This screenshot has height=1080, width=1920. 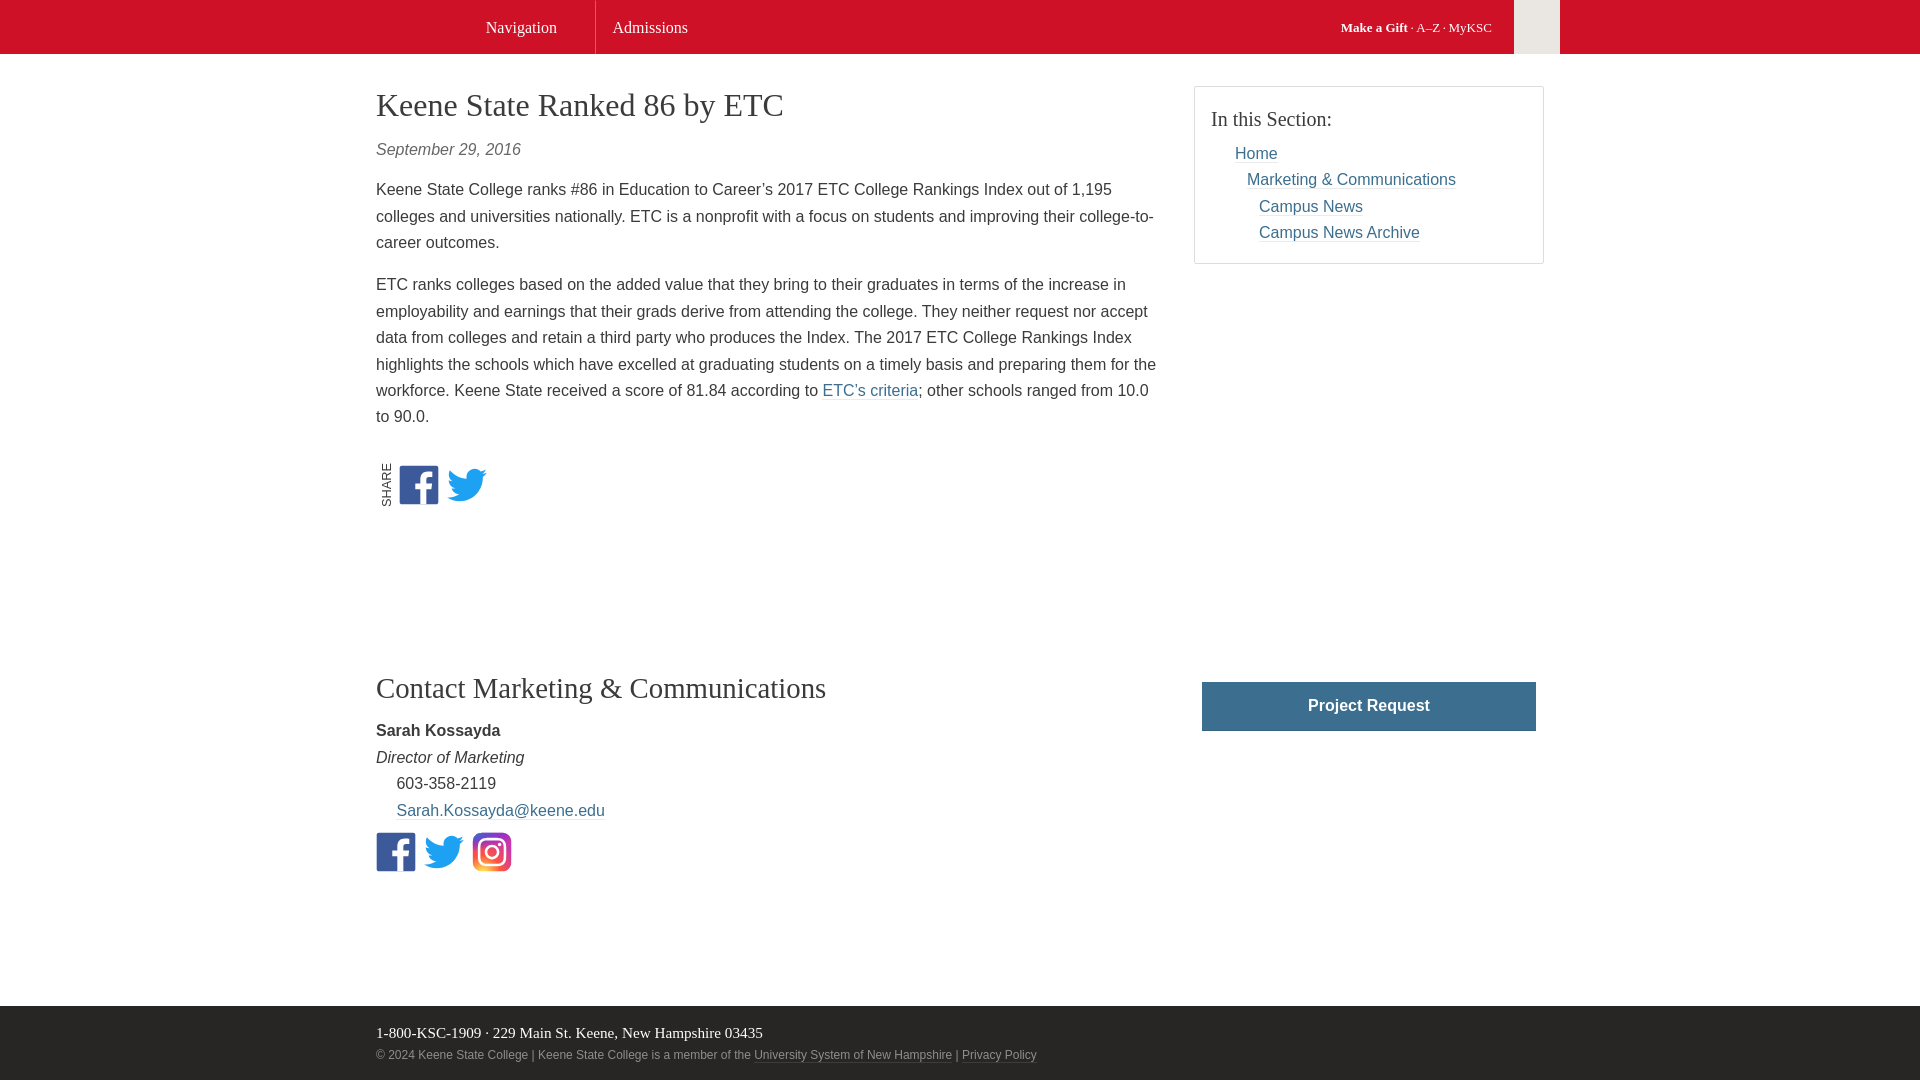 What do you see at coordinates (998, 1054) in the screenshot?
I see `Privacy Policy` at bounding box center [998, 1054].